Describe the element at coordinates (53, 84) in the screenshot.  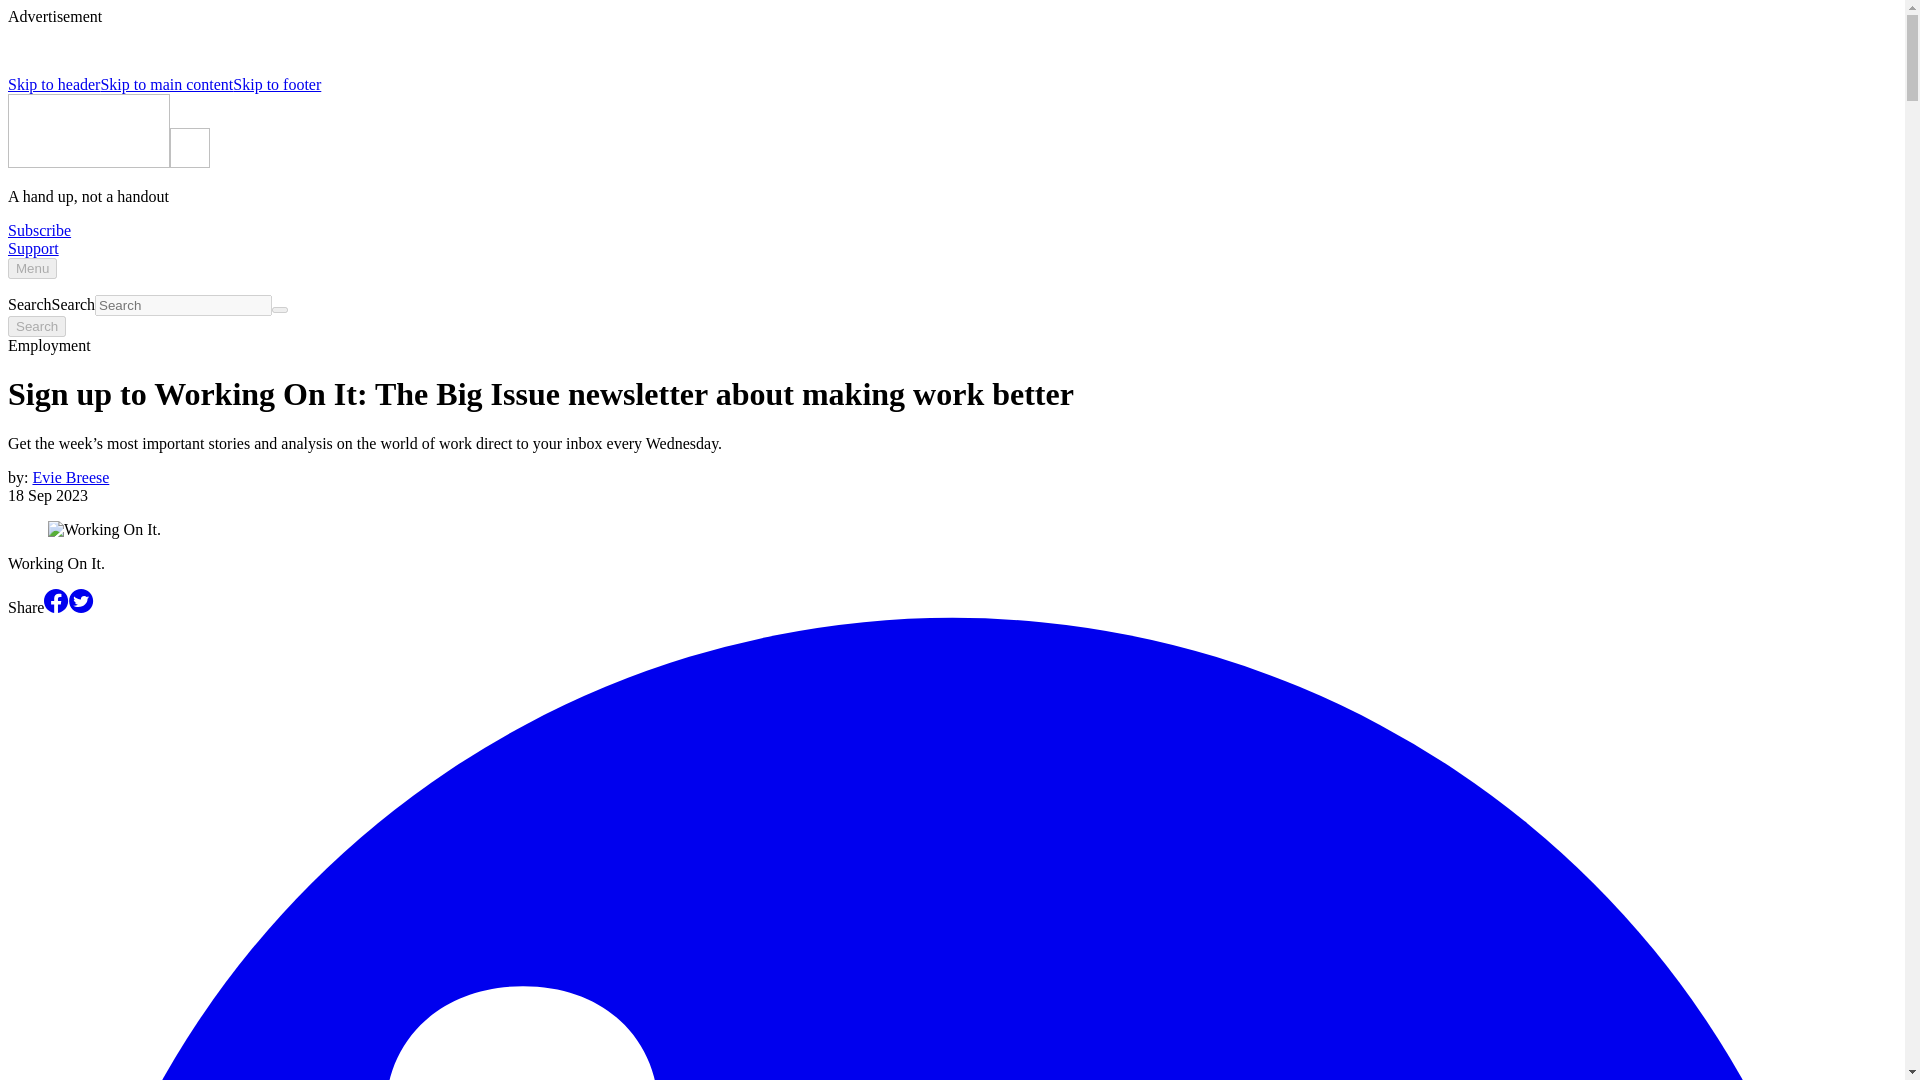
I see `Skip to header` at that location.